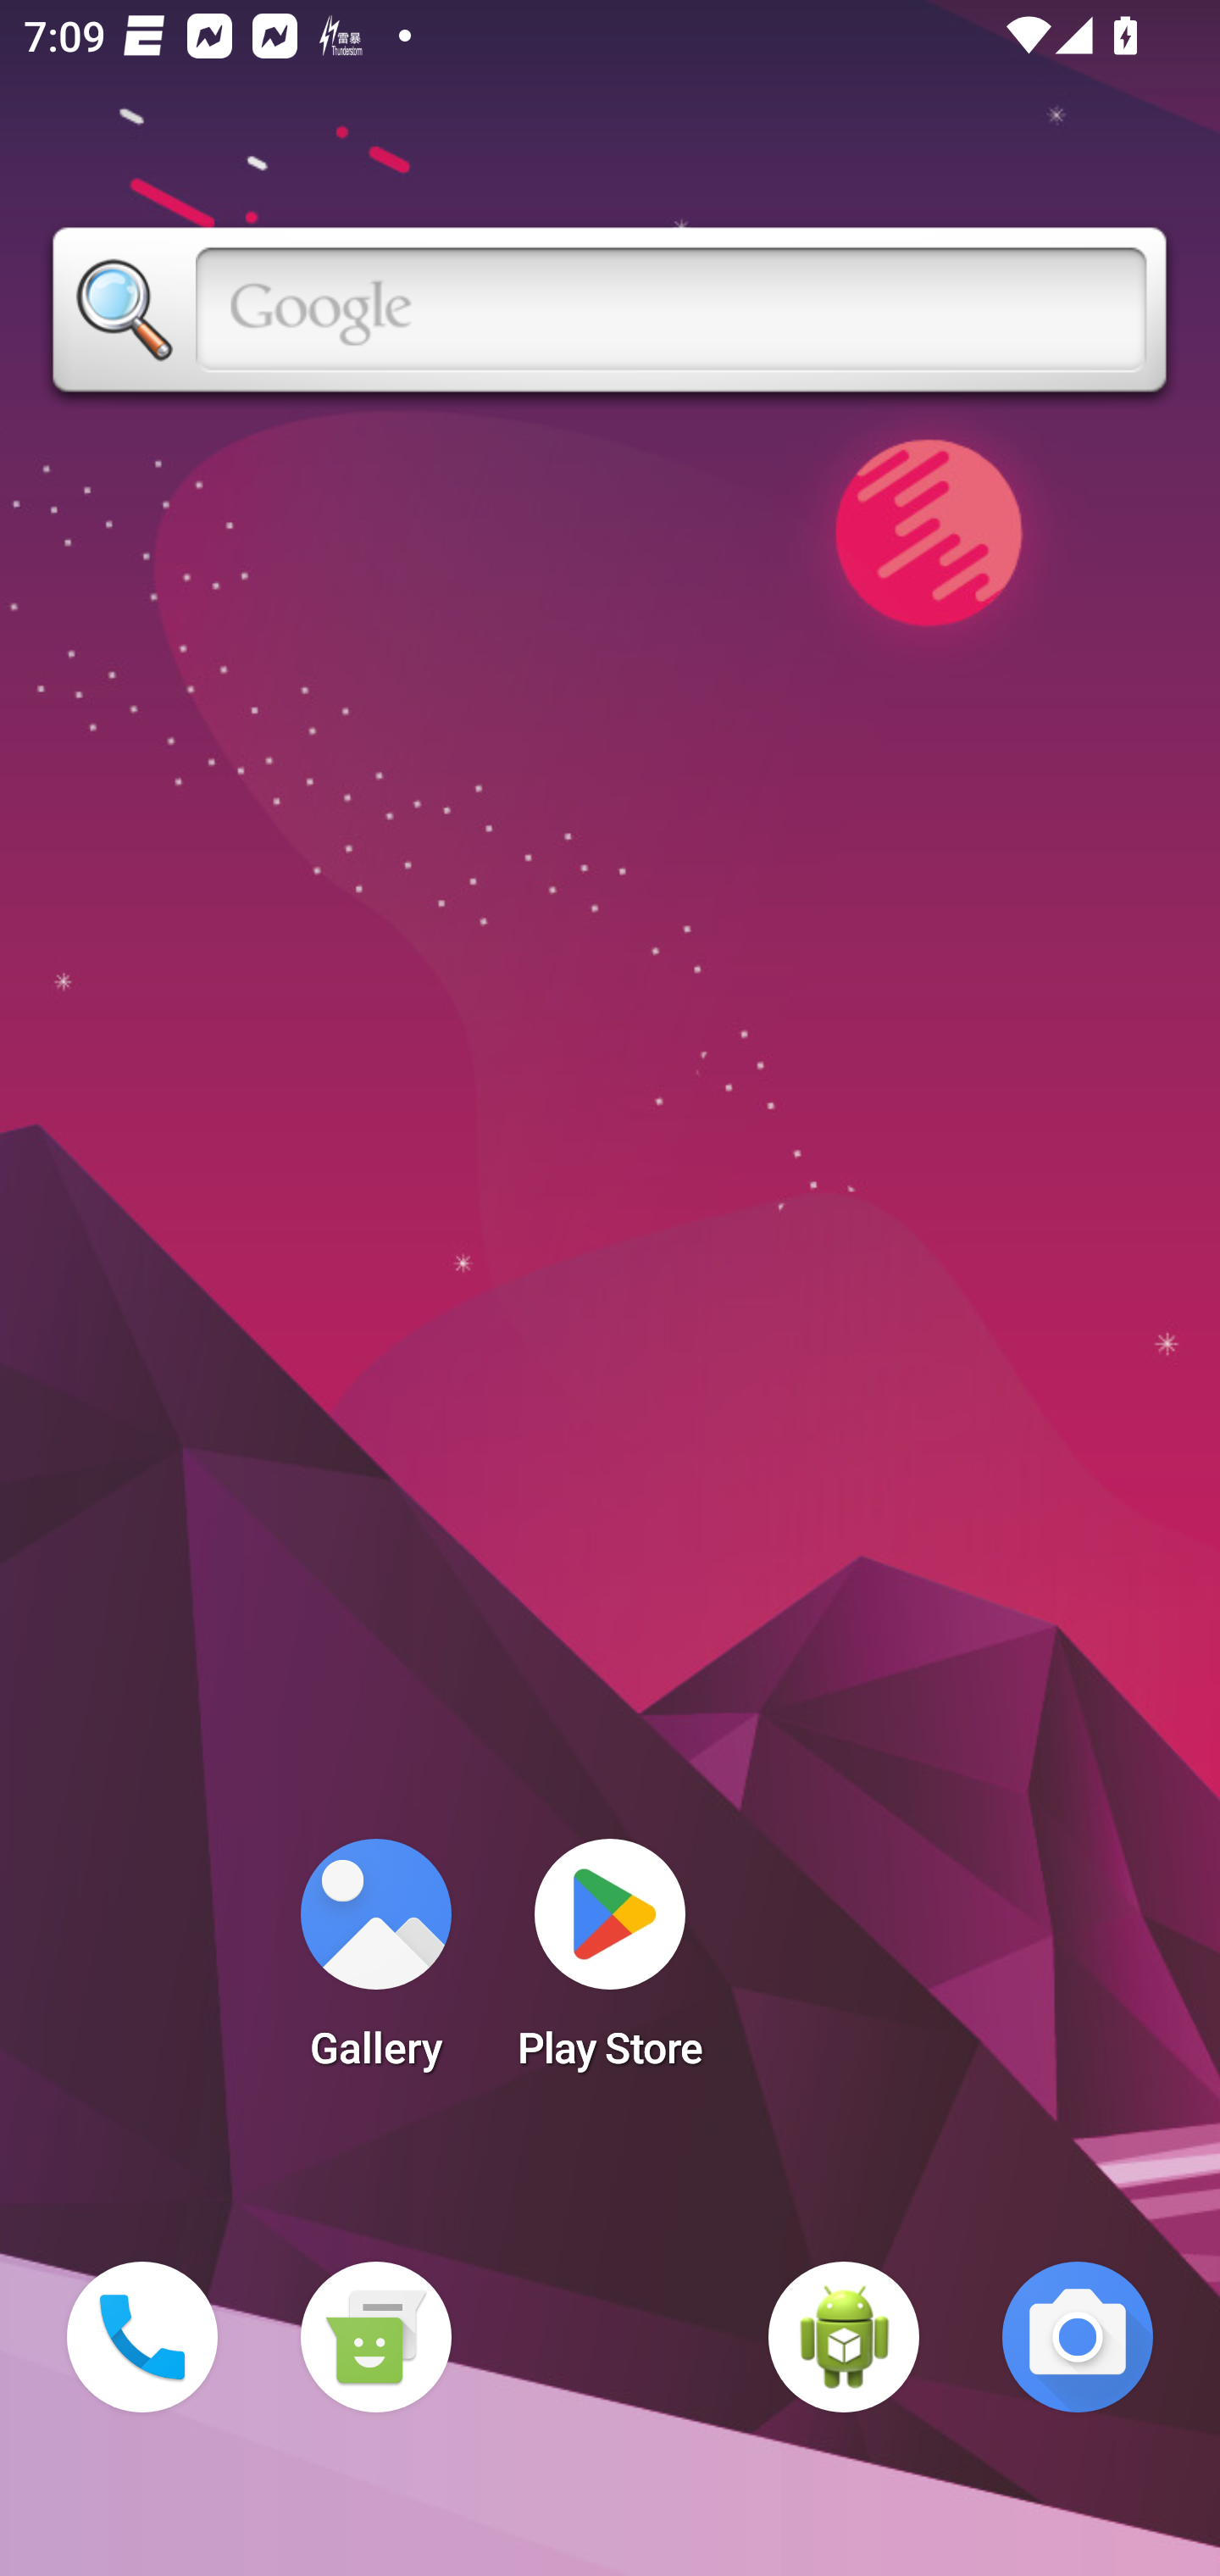 Image resolution: width=1220 pixels, height=2576 pixels. Describe the element at coordinates (1078, 2337) in the screenshot. I see `Camera` at that location.